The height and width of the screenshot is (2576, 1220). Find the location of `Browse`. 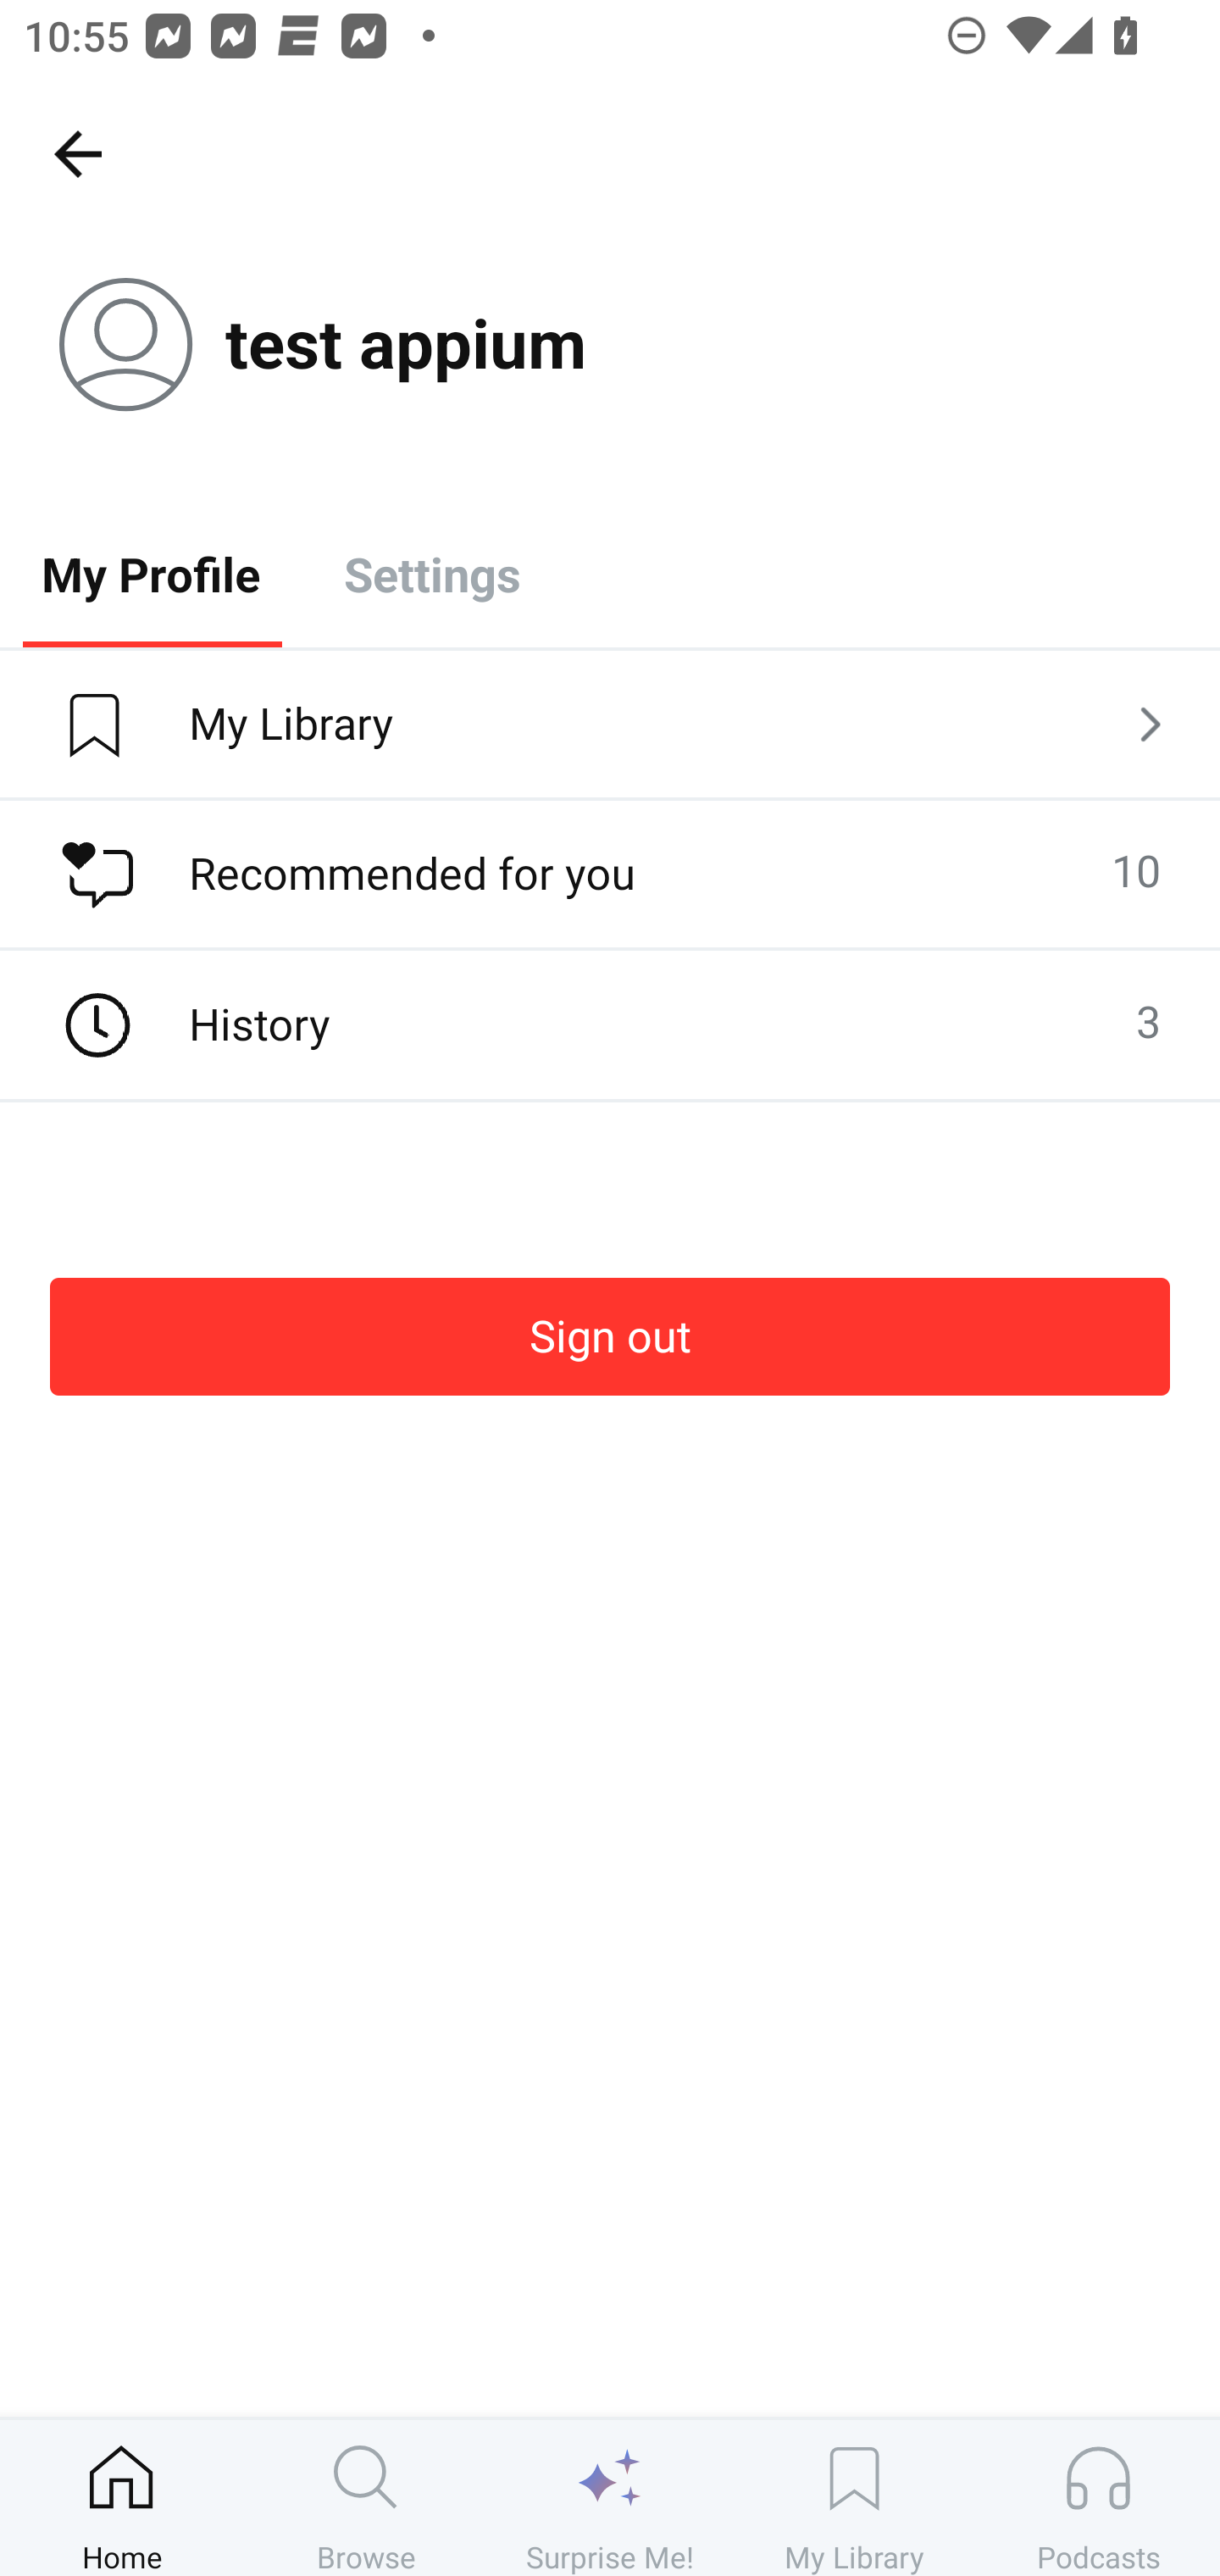

Browse is located at coordinates (366, 2497).